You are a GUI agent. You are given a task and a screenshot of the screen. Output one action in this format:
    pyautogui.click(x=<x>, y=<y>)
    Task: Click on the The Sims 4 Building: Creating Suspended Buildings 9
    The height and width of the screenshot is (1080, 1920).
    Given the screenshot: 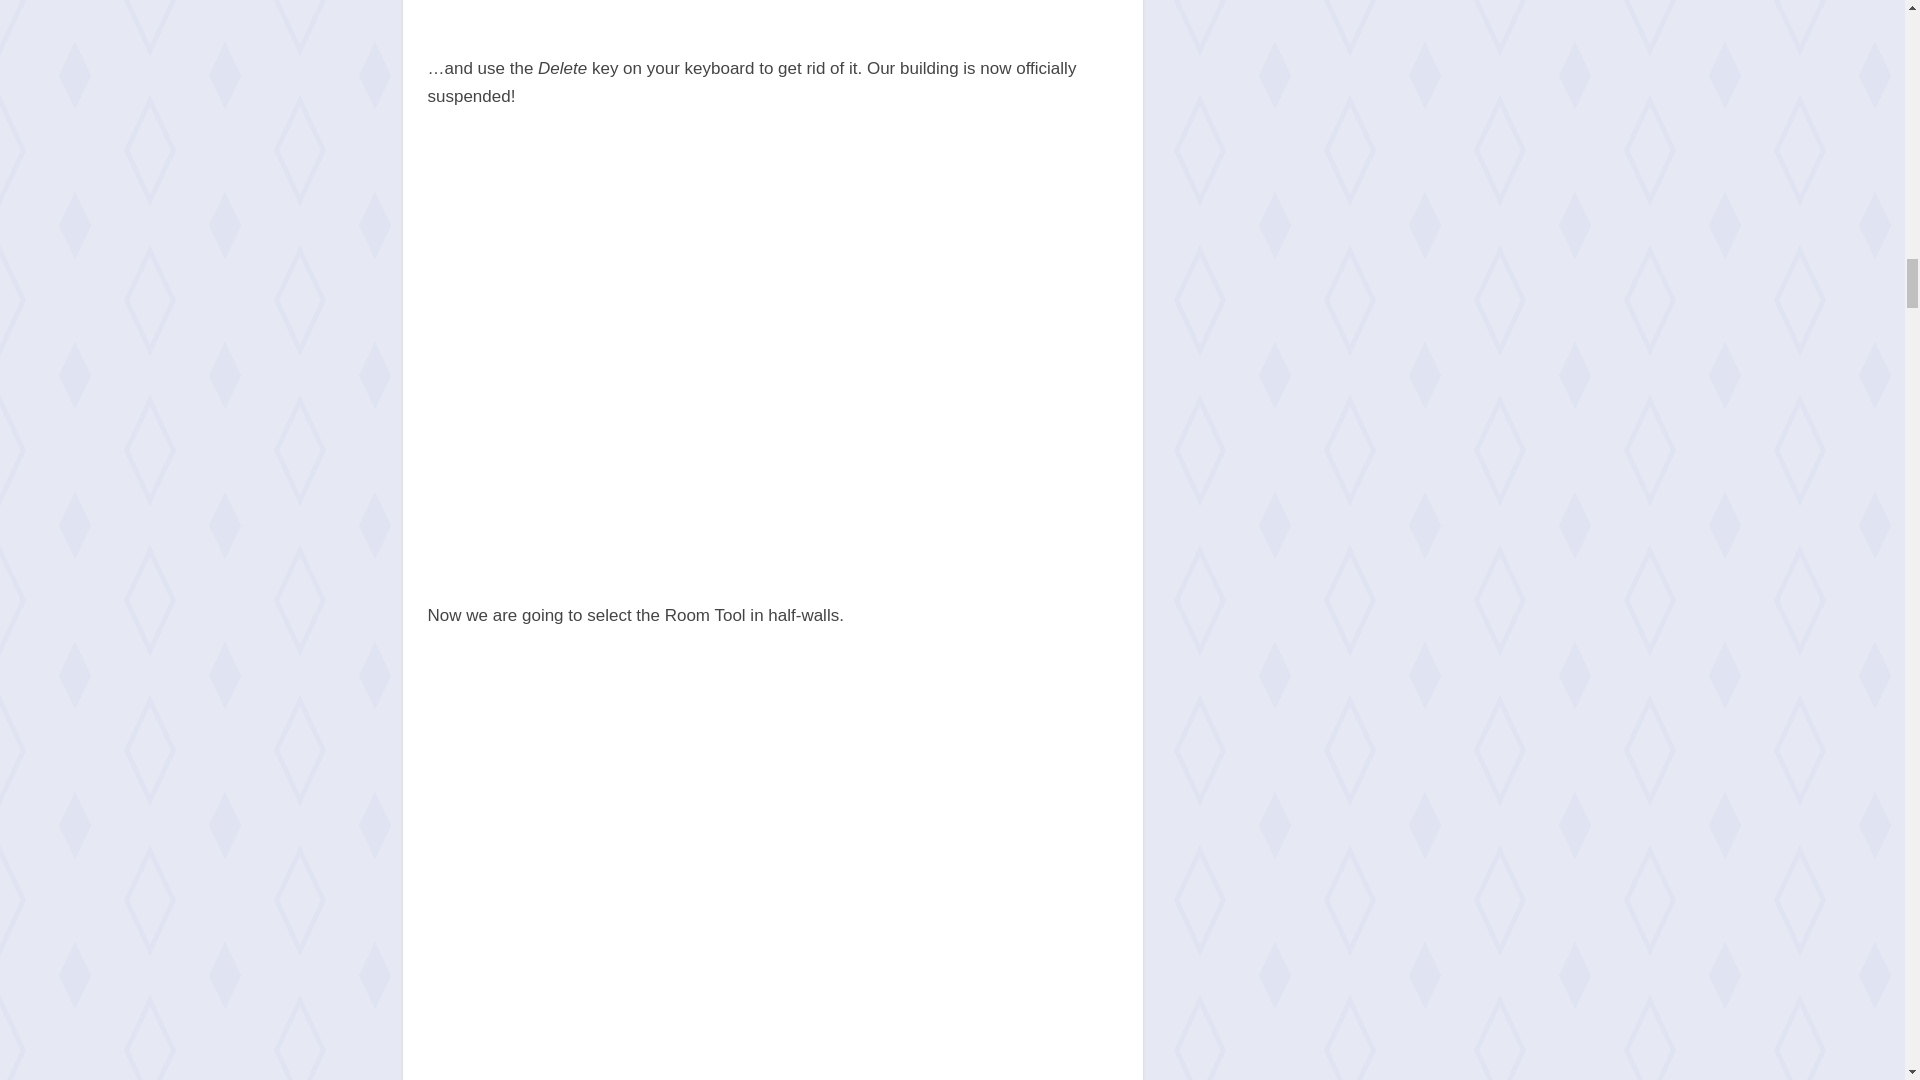 What is the action you would take?
    pyautogui.click(x=772, y=12)
    